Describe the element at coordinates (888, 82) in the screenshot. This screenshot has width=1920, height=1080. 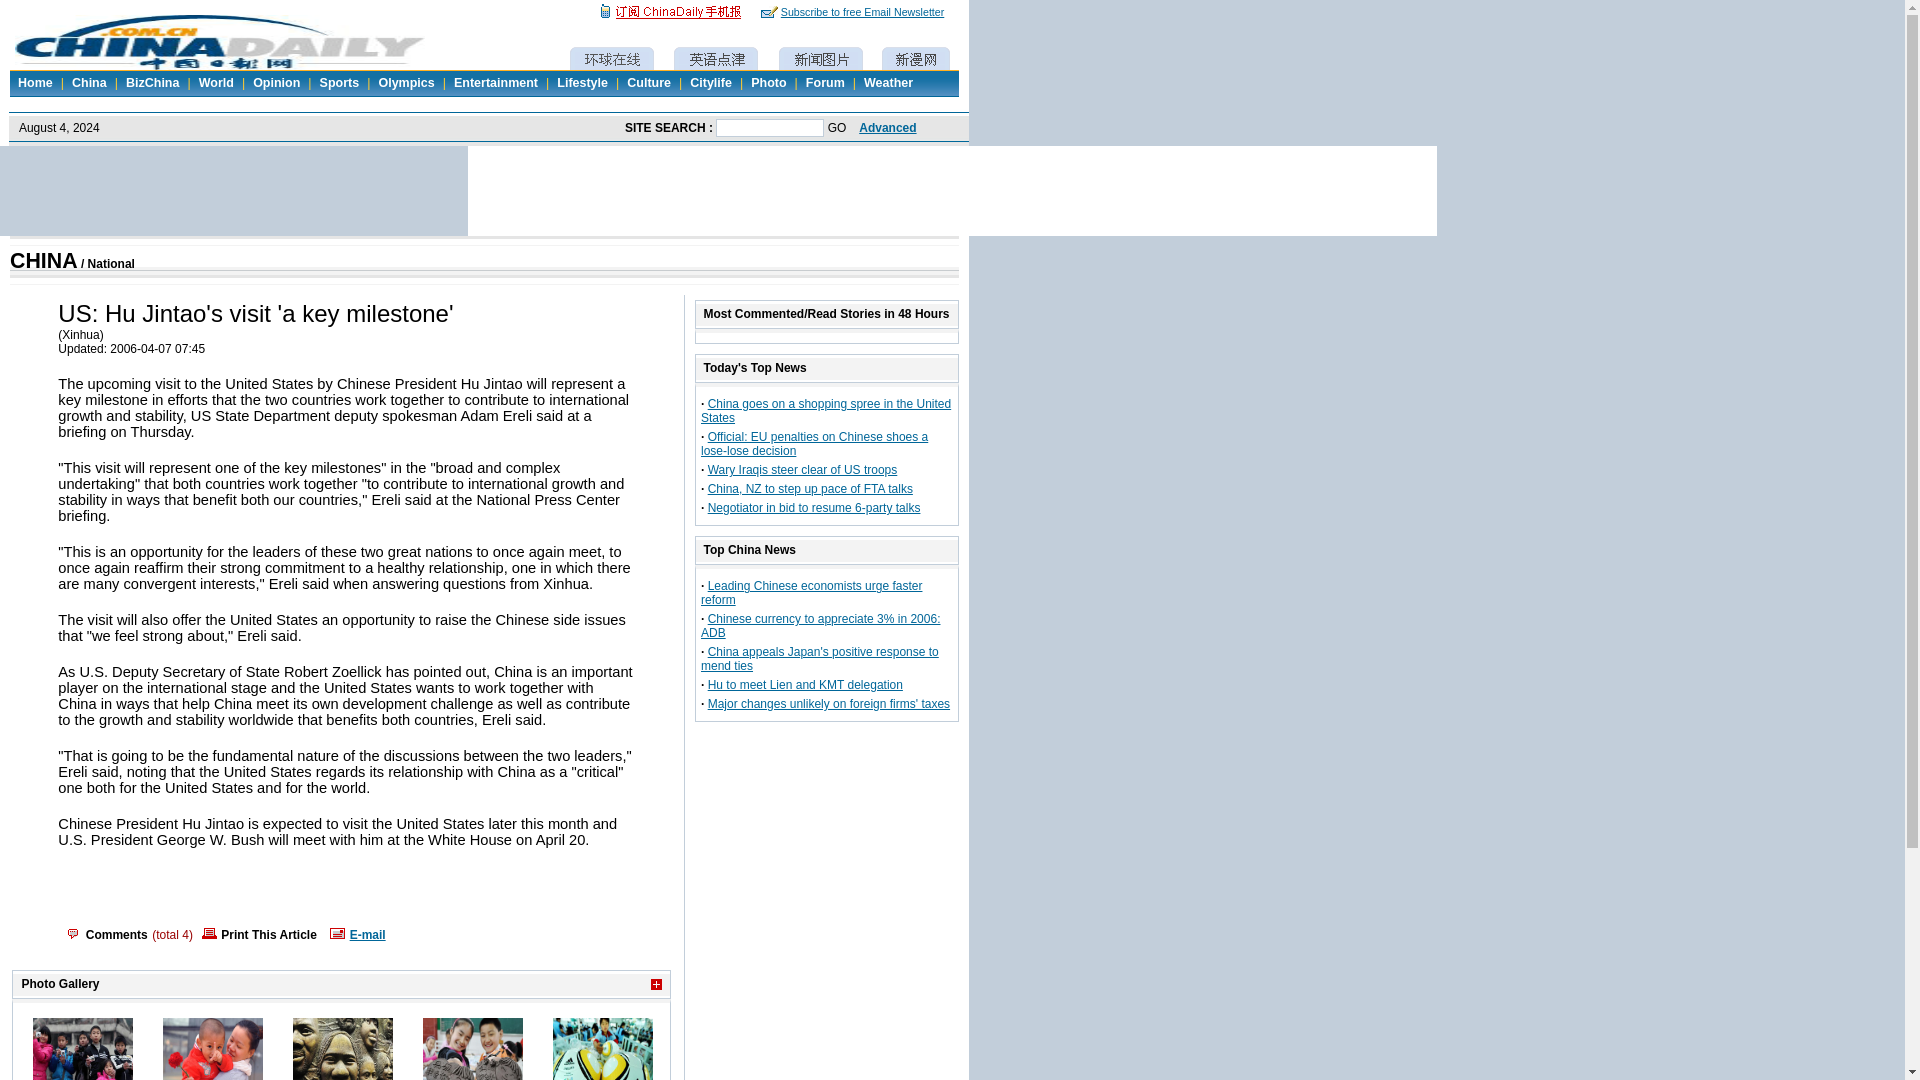
I see `Weather` at that location.